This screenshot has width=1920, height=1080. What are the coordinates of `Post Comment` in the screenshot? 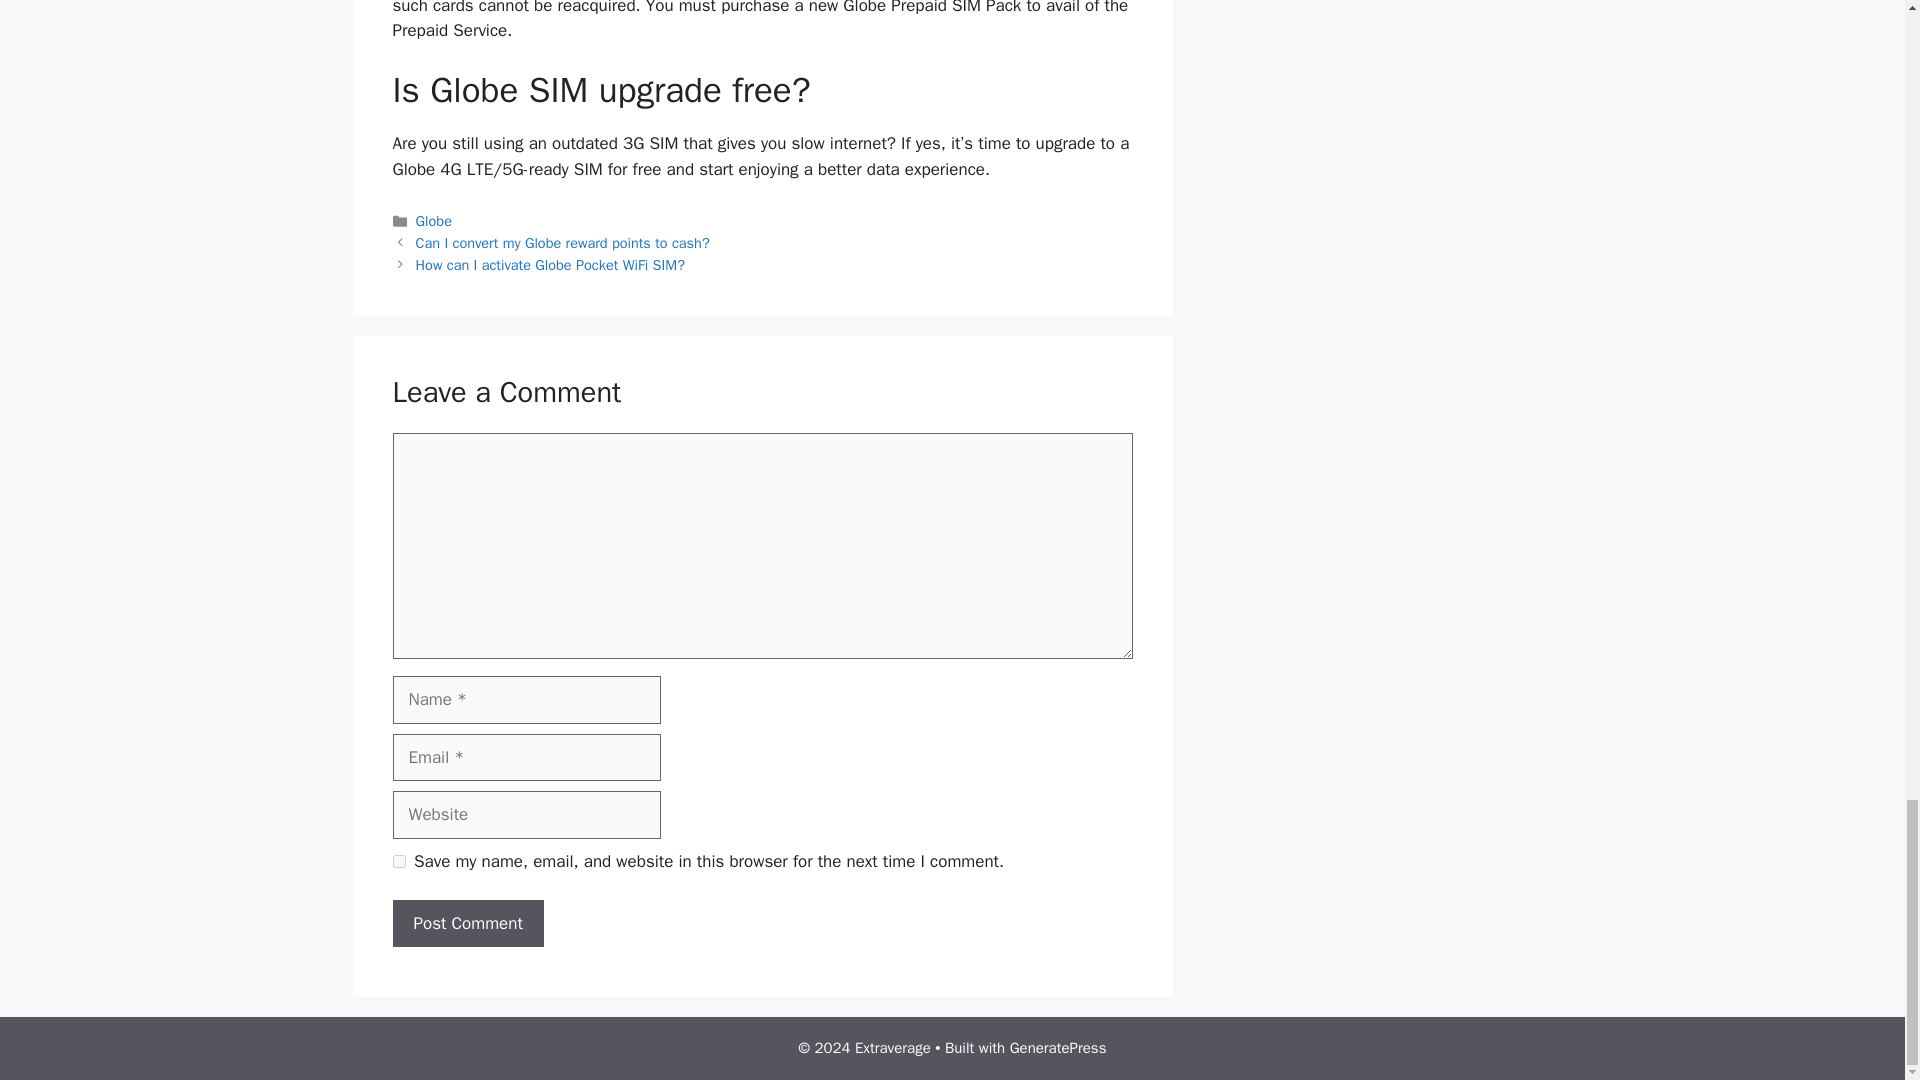 It's located at (467, 924).